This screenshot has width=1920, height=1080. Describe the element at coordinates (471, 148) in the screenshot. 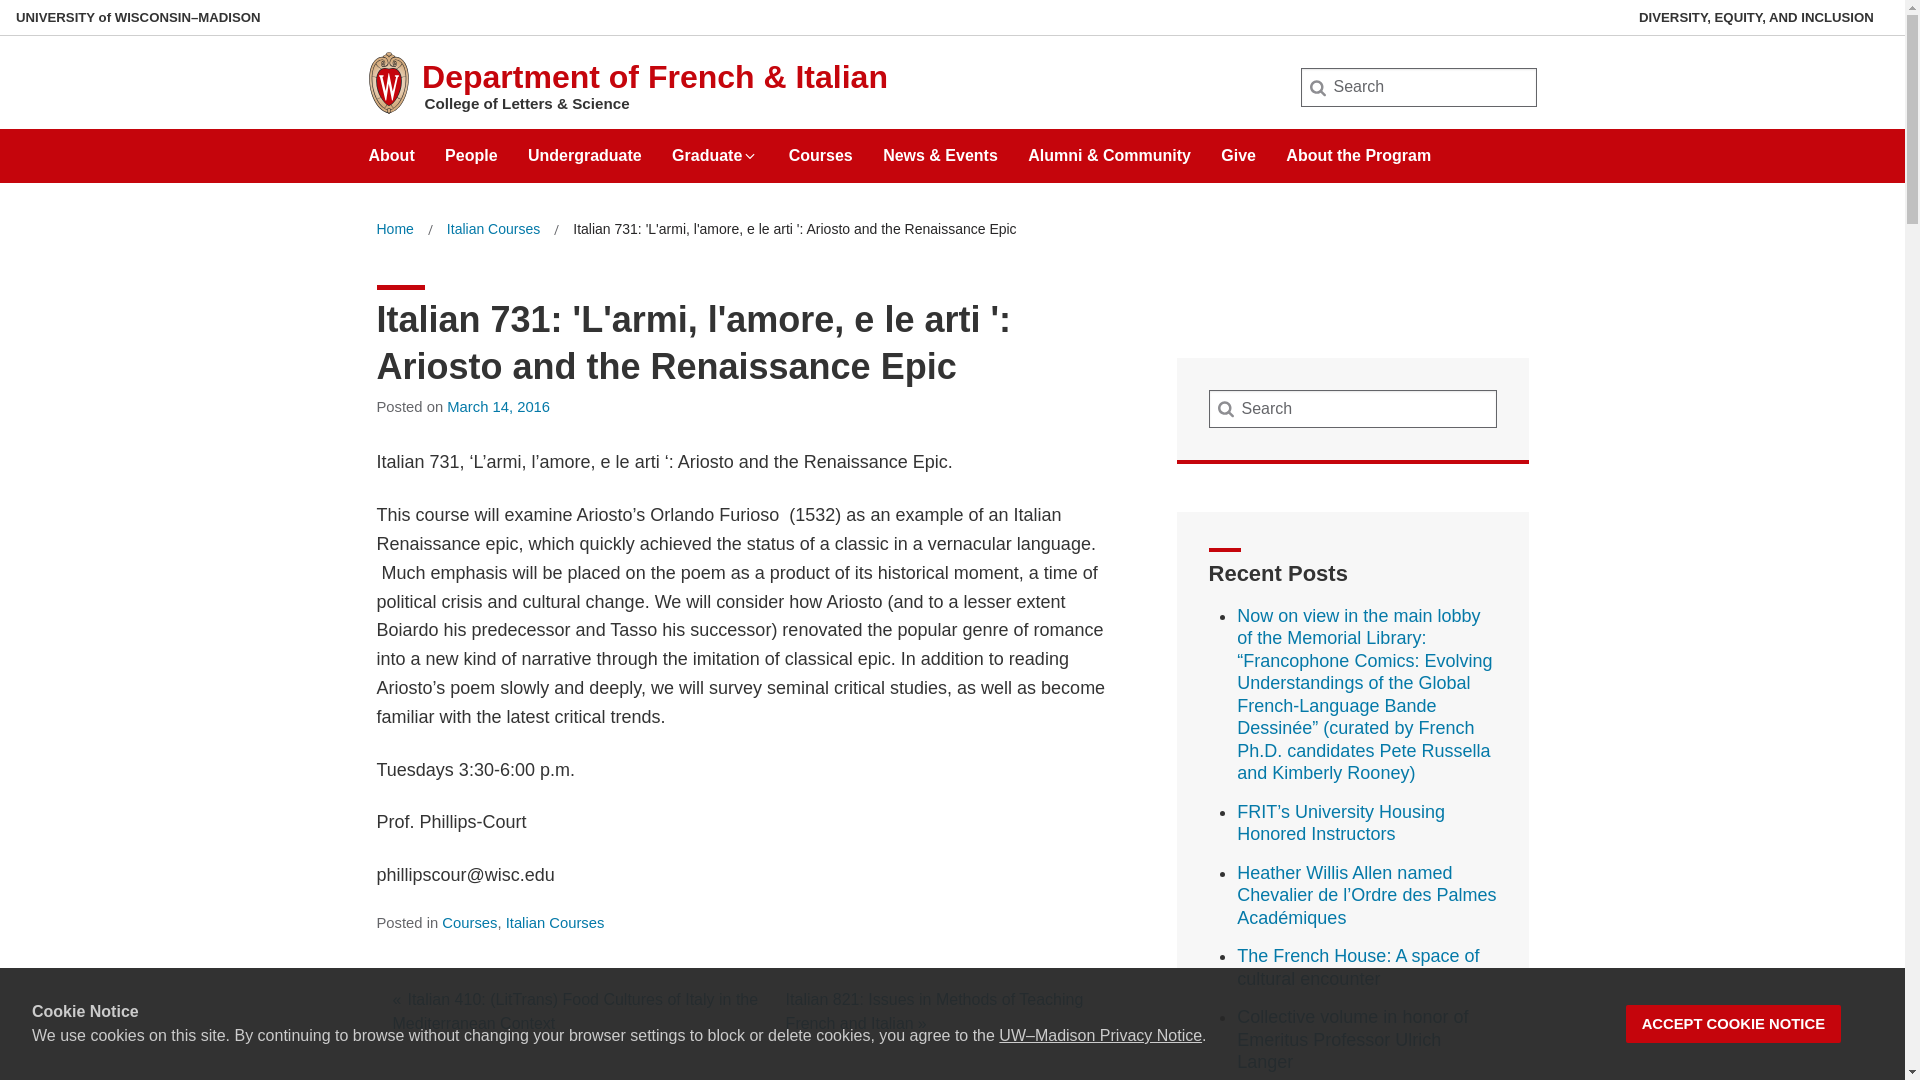

I see `People` at that location.